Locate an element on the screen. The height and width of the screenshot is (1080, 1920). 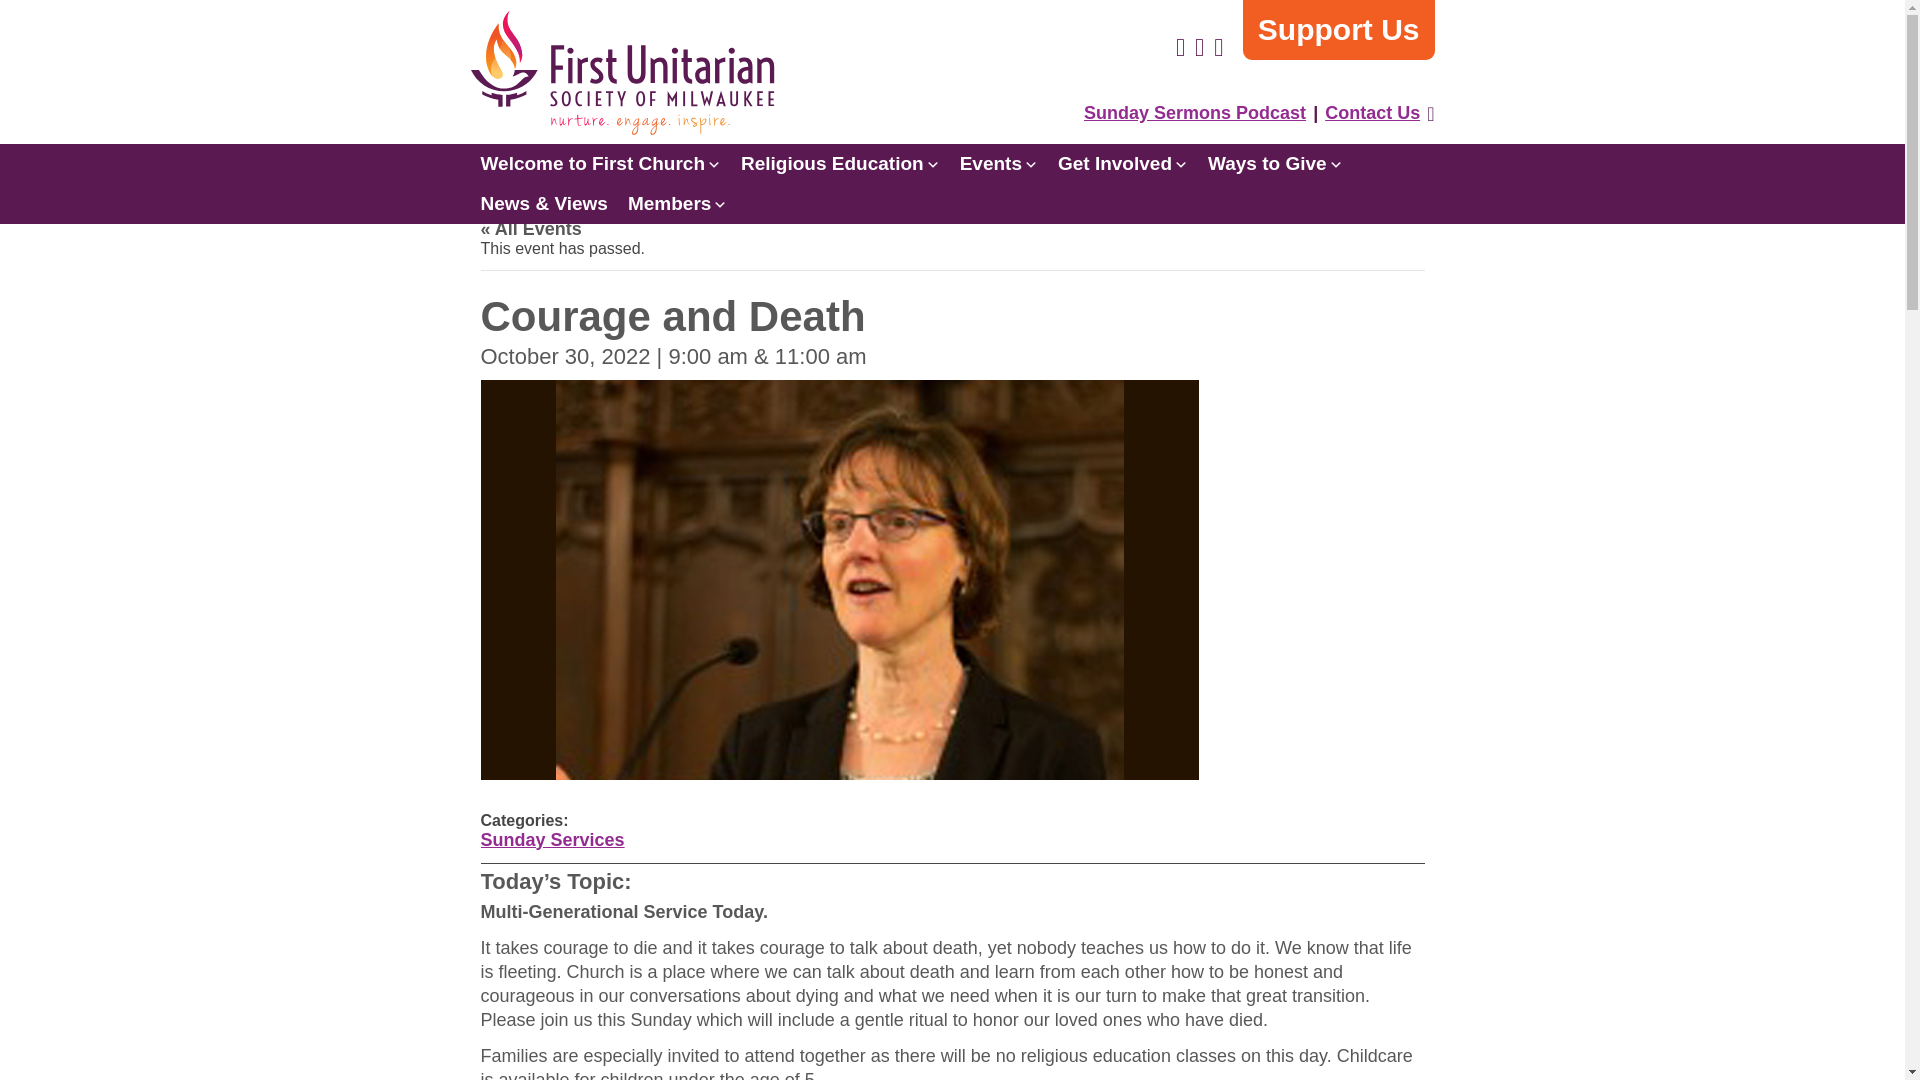
Sunday Sermons Podcast is located at coordinates (1195, 112).